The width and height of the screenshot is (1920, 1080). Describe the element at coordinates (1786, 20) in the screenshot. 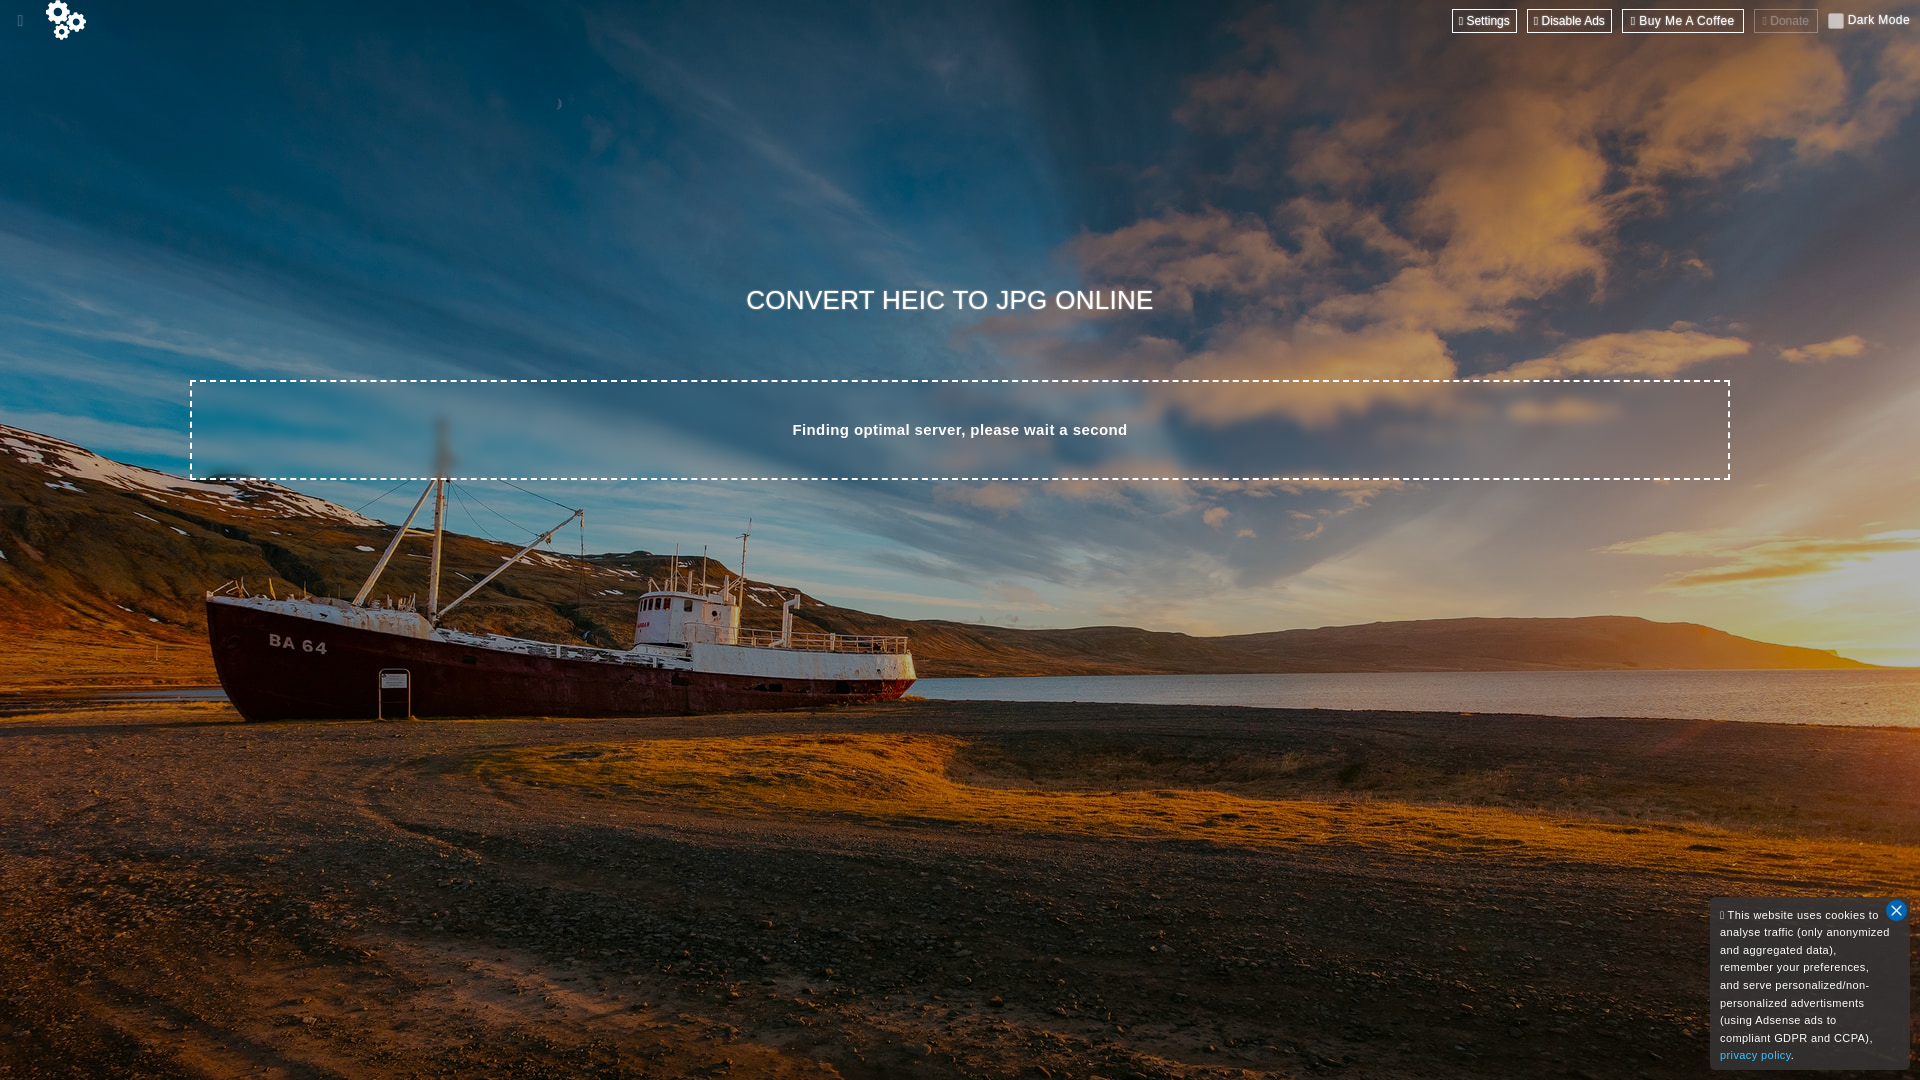

I see `Donate via PayPal` at that location.